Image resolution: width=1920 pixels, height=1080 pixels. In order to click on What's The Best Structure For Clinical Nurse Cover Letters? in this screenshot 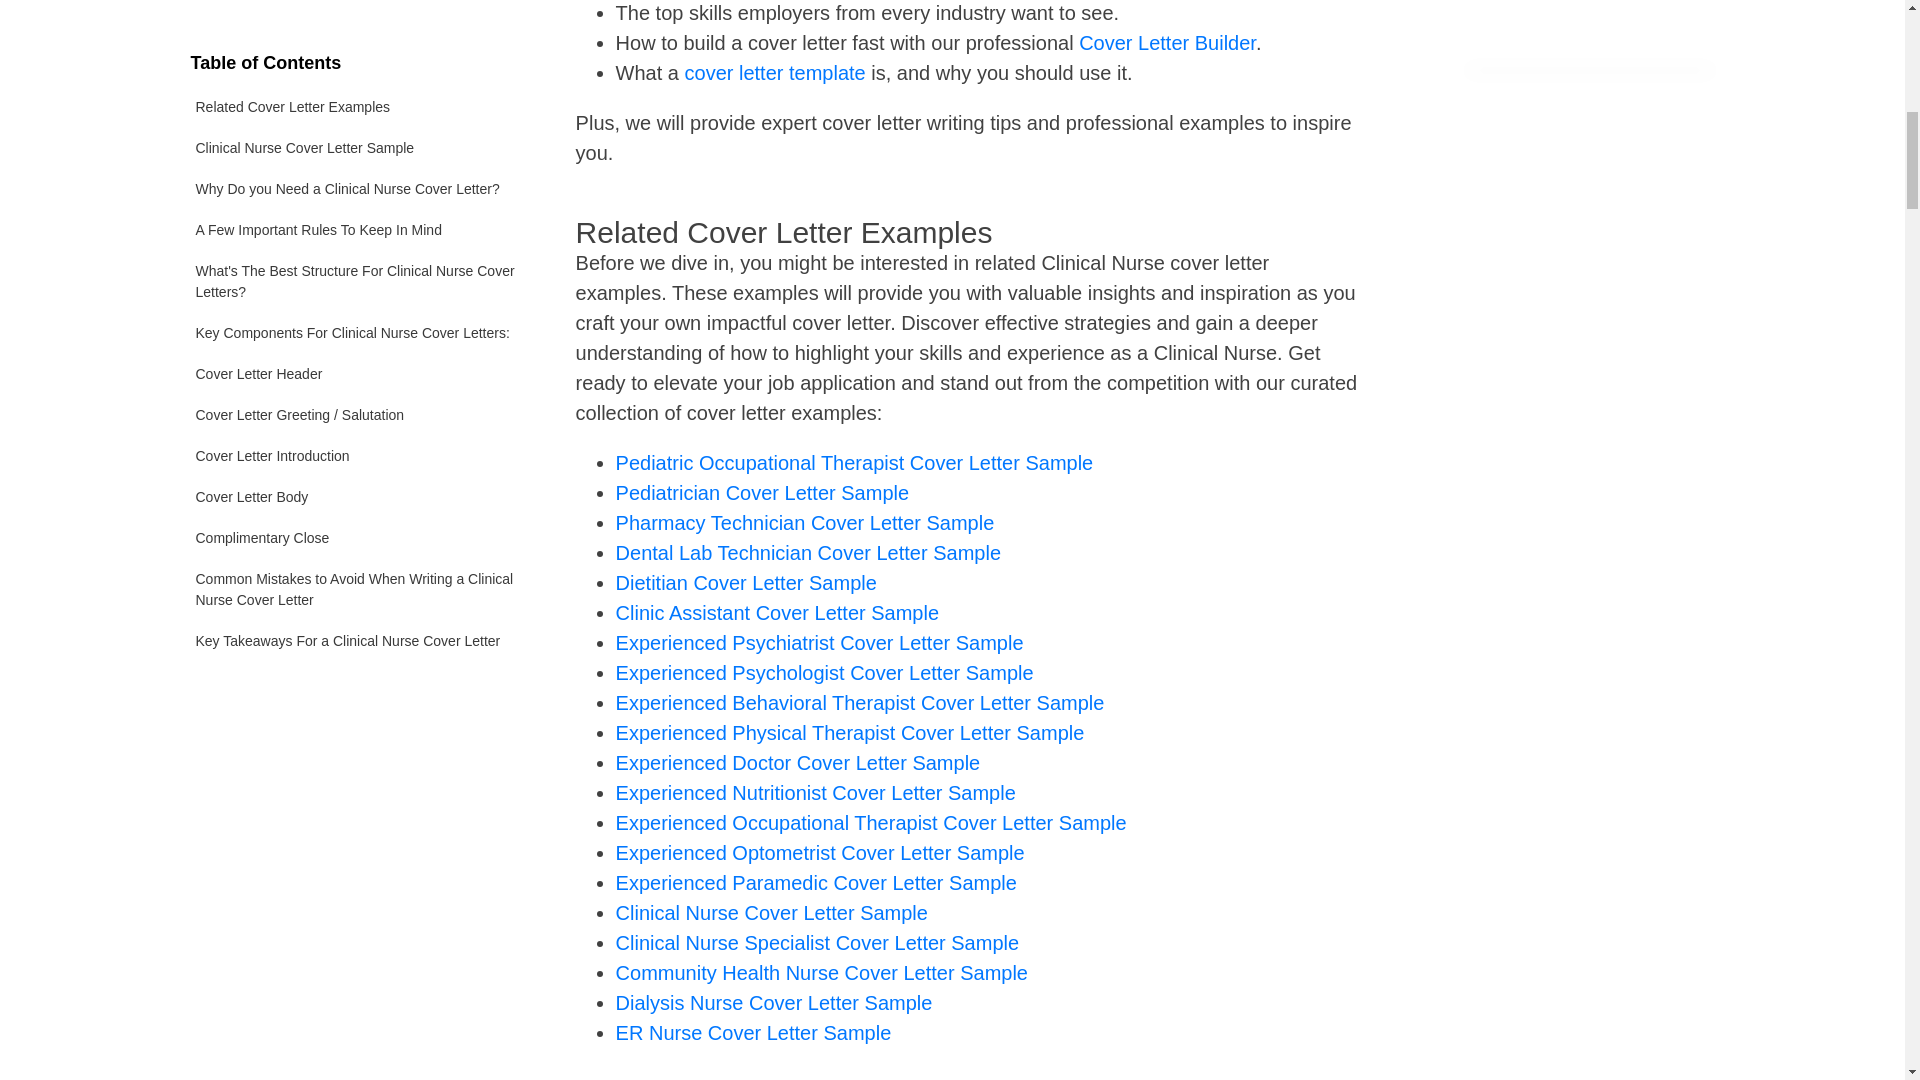, I will do `click(357, 5)`.